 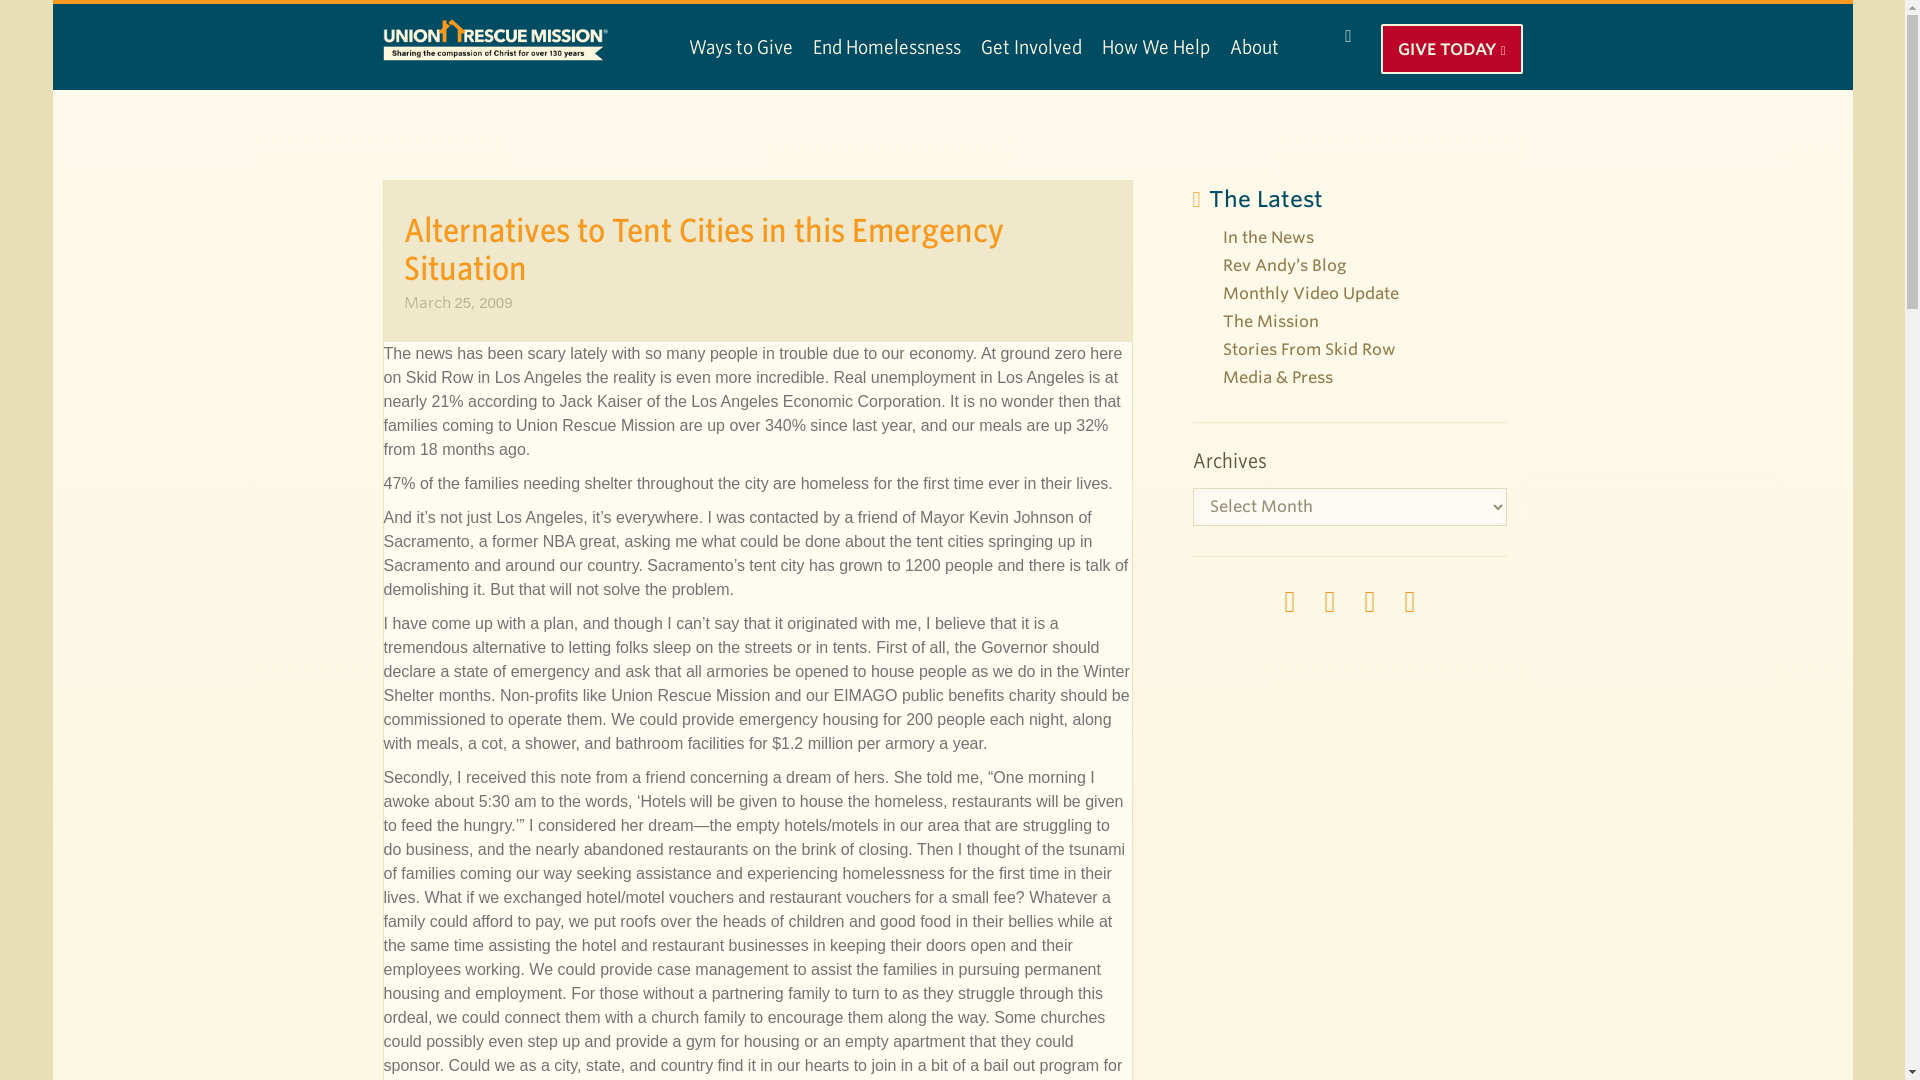 What do you see at coordinates (1156, 46) in the screenshot?
I see `How We Help` at bounding box center [1156, 46].